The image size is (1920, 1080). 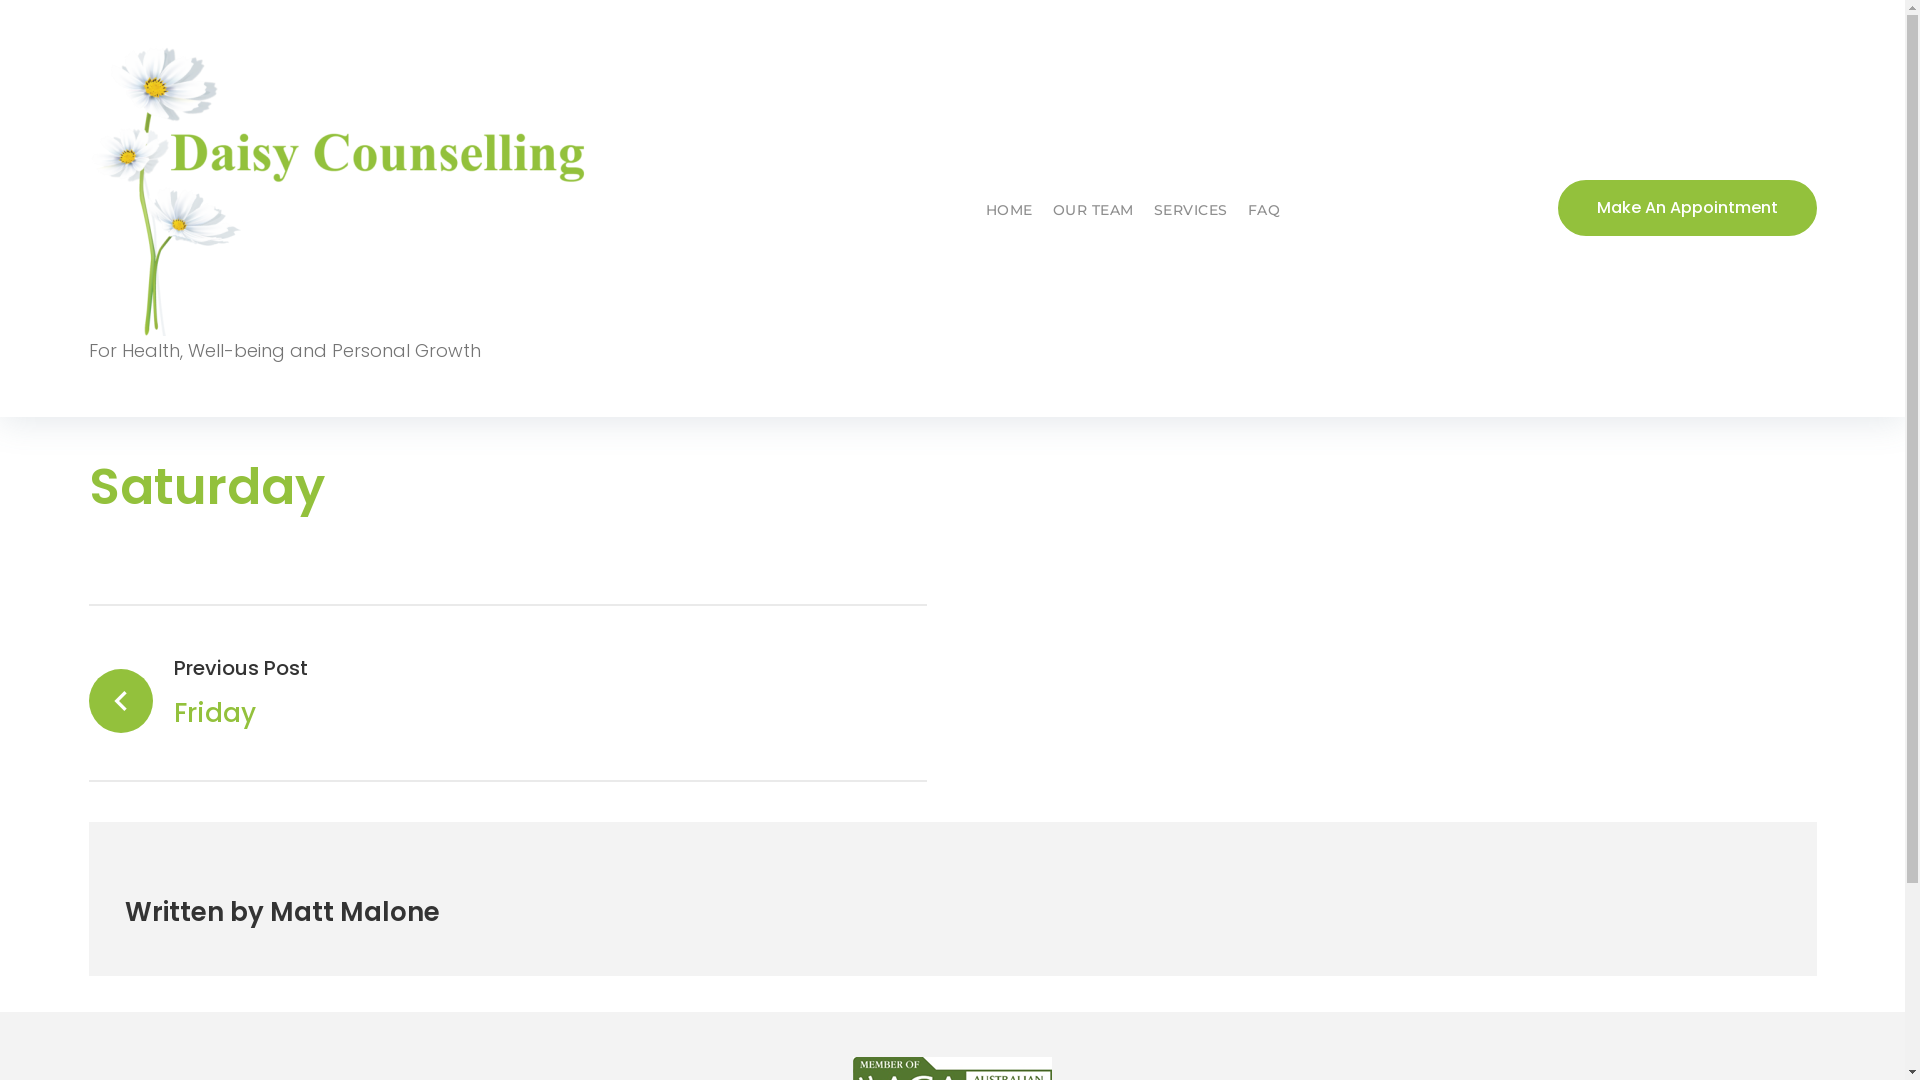 I want to click on Matt Malone, so click(x=355, y=912).